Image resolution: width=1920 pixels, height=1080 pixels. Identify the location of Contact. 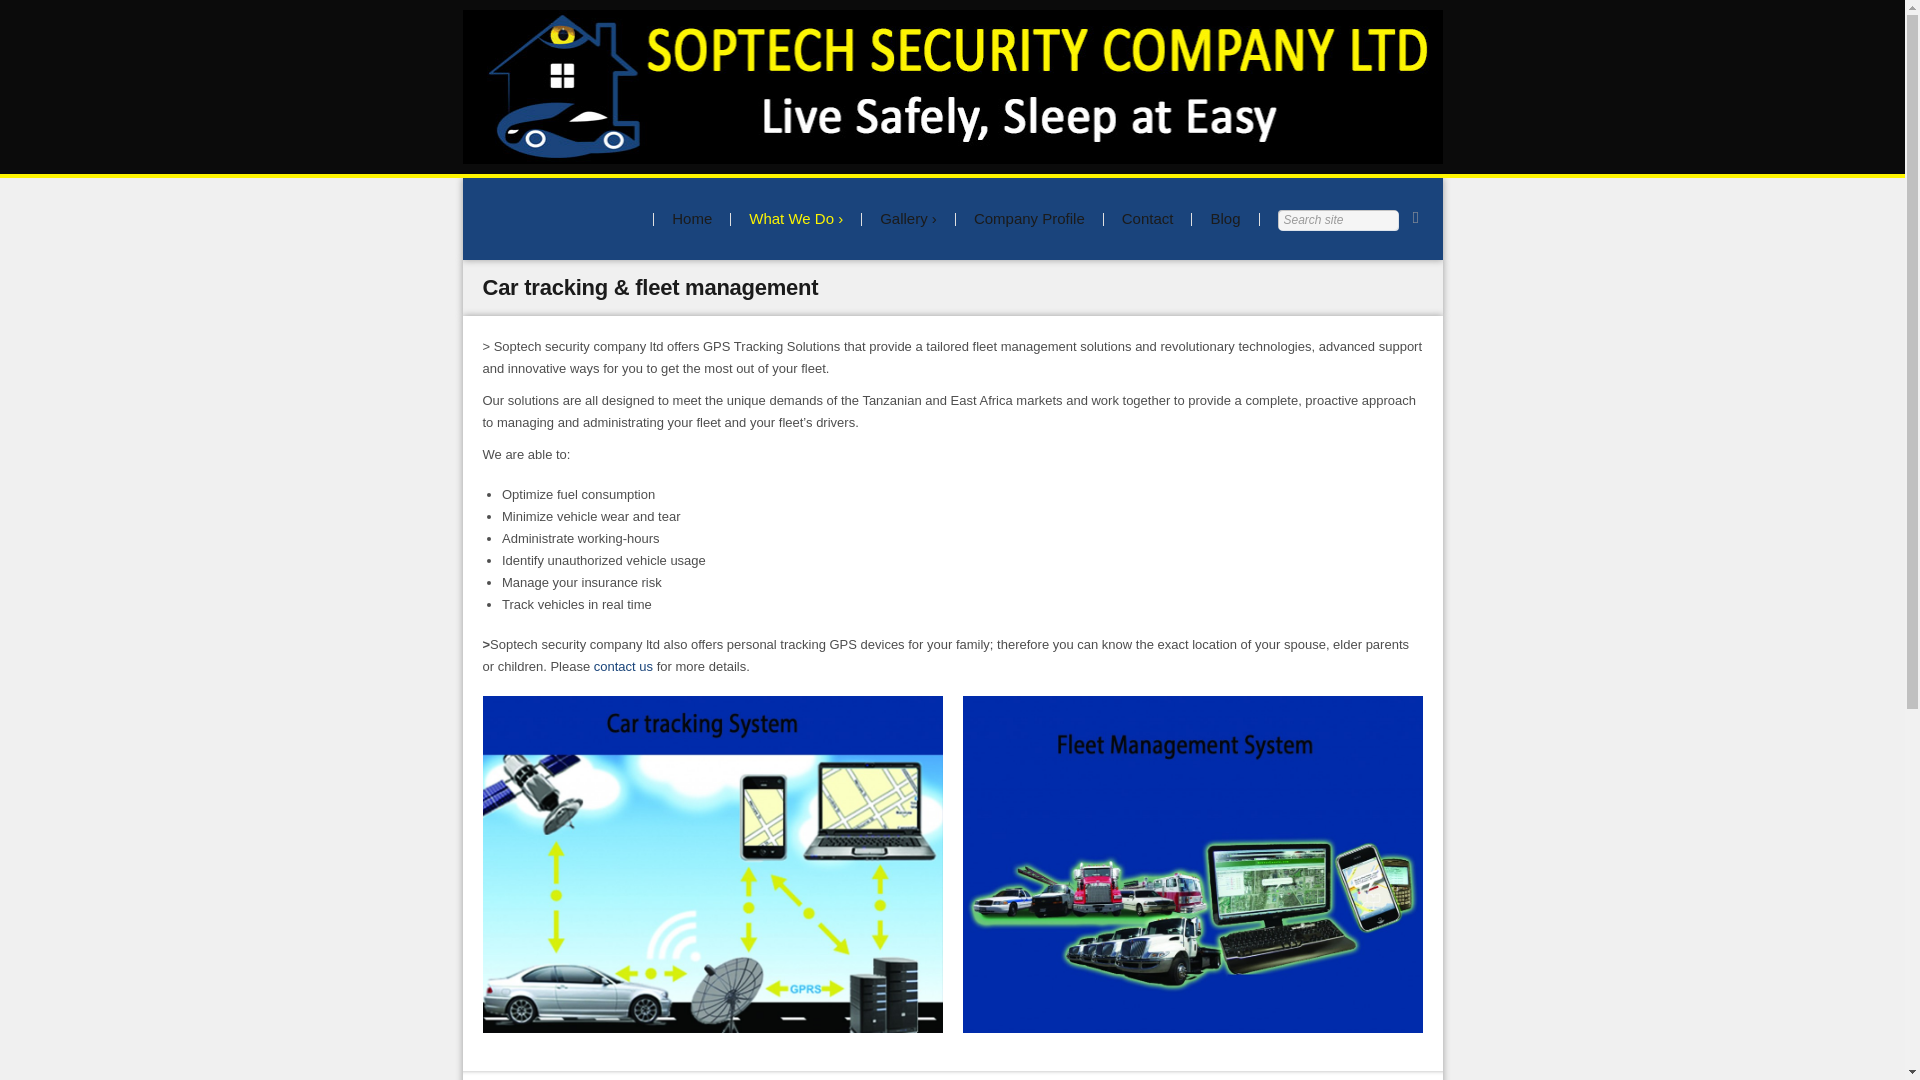
(1147, 219).